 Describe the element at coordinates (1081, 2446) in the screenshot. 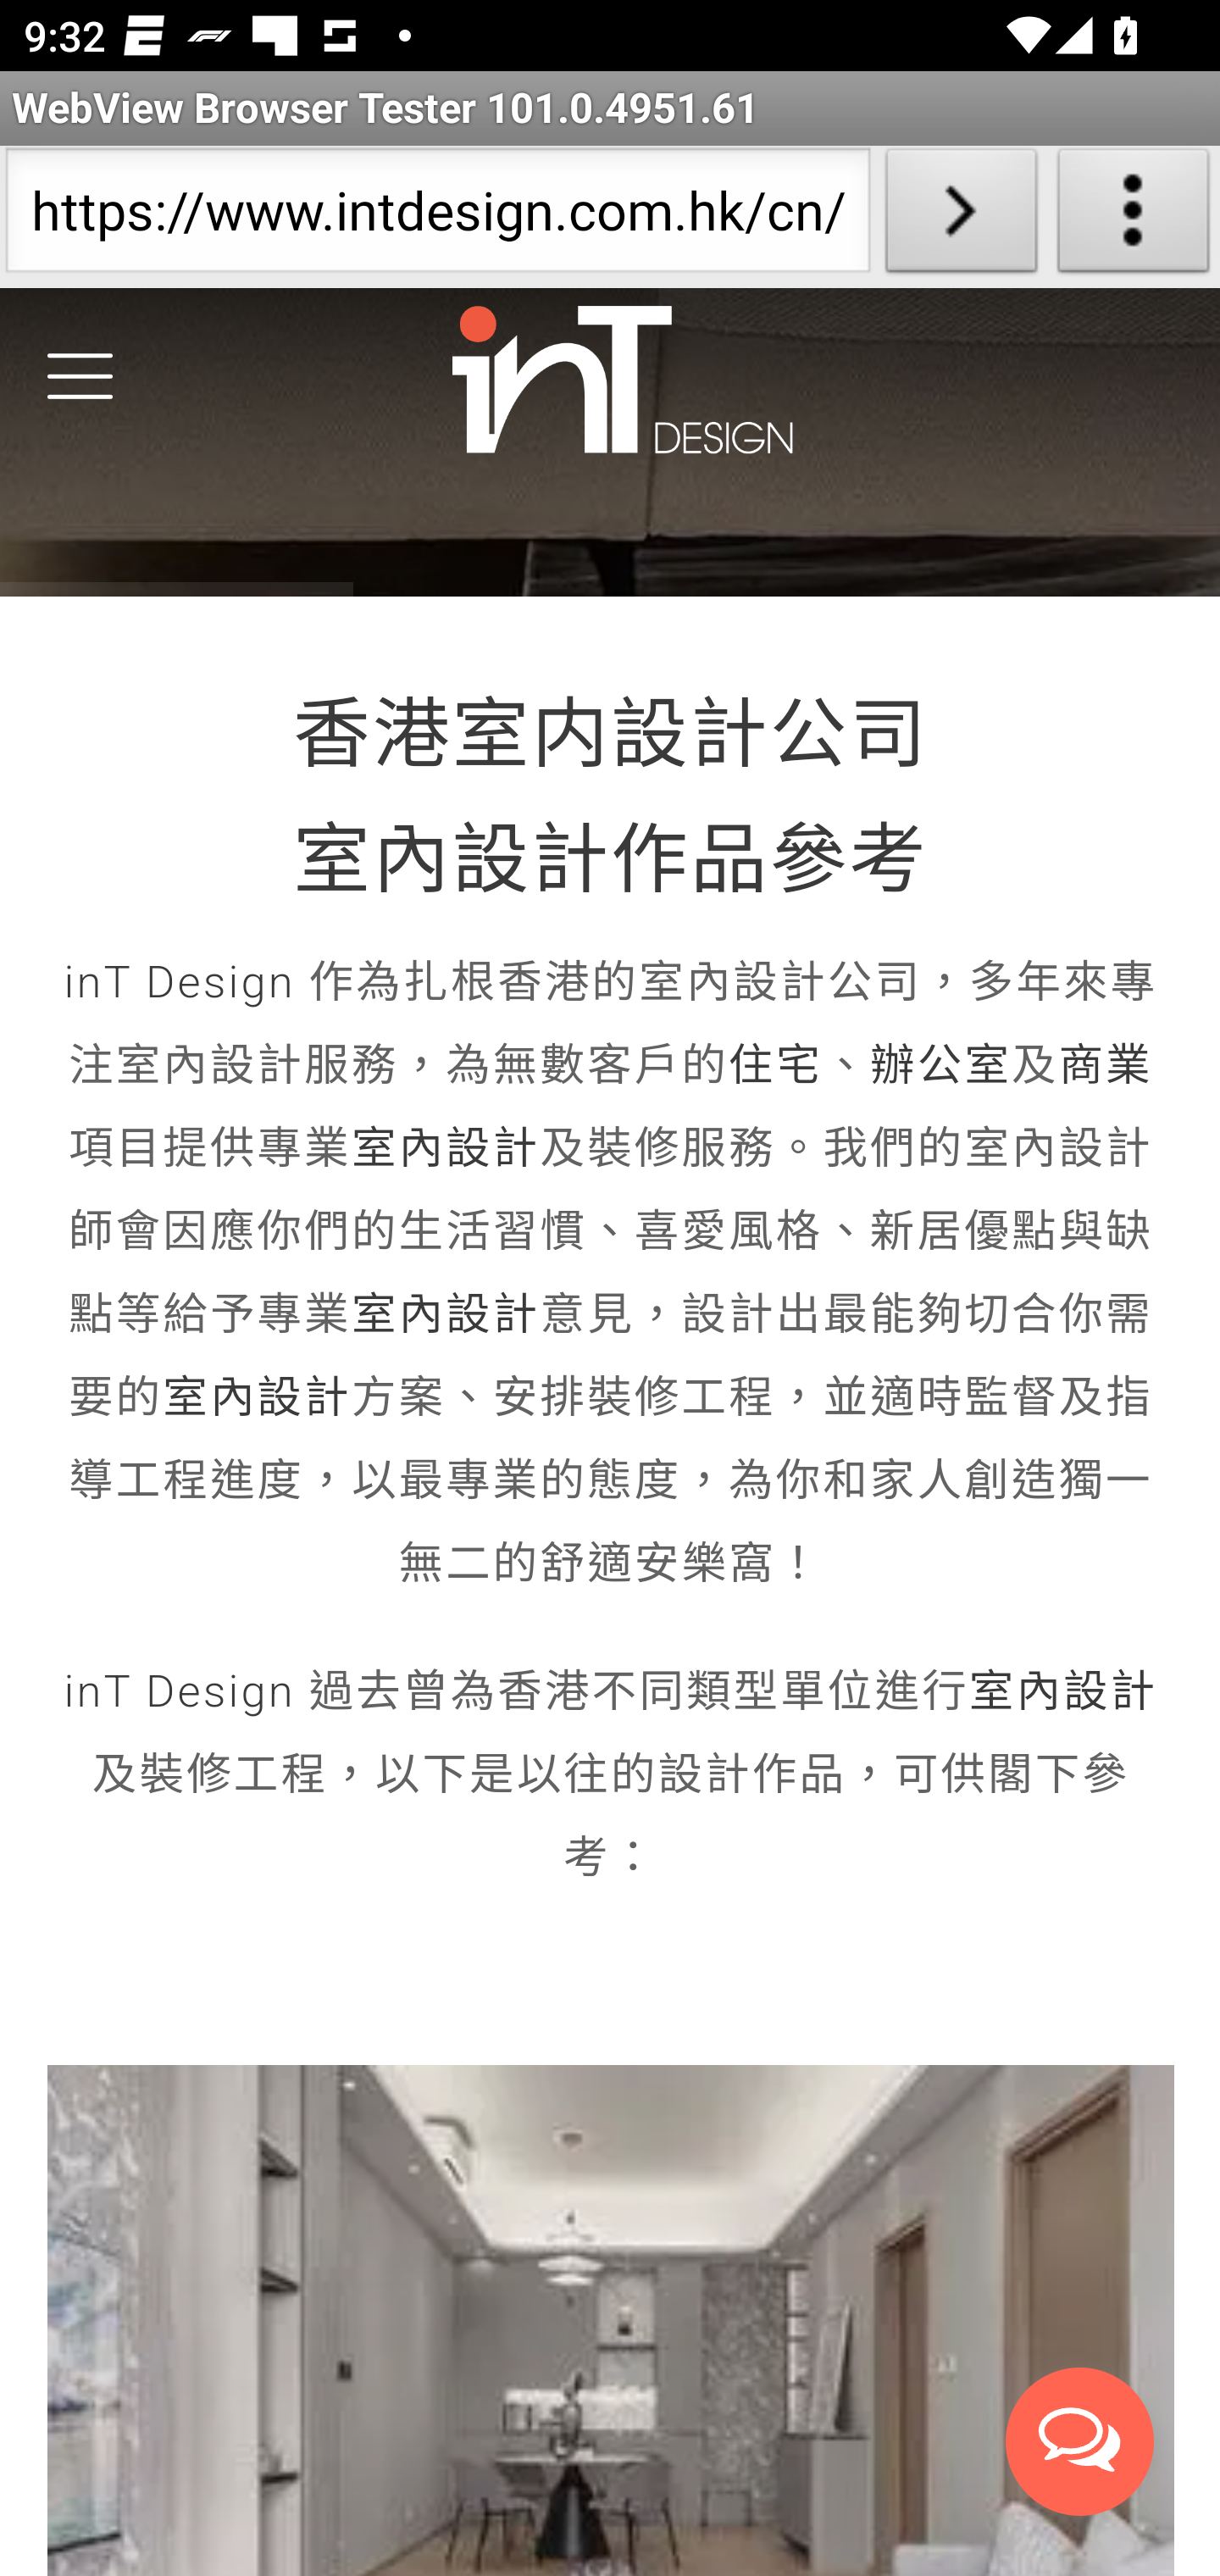

I see `Open messengers list` at that location.